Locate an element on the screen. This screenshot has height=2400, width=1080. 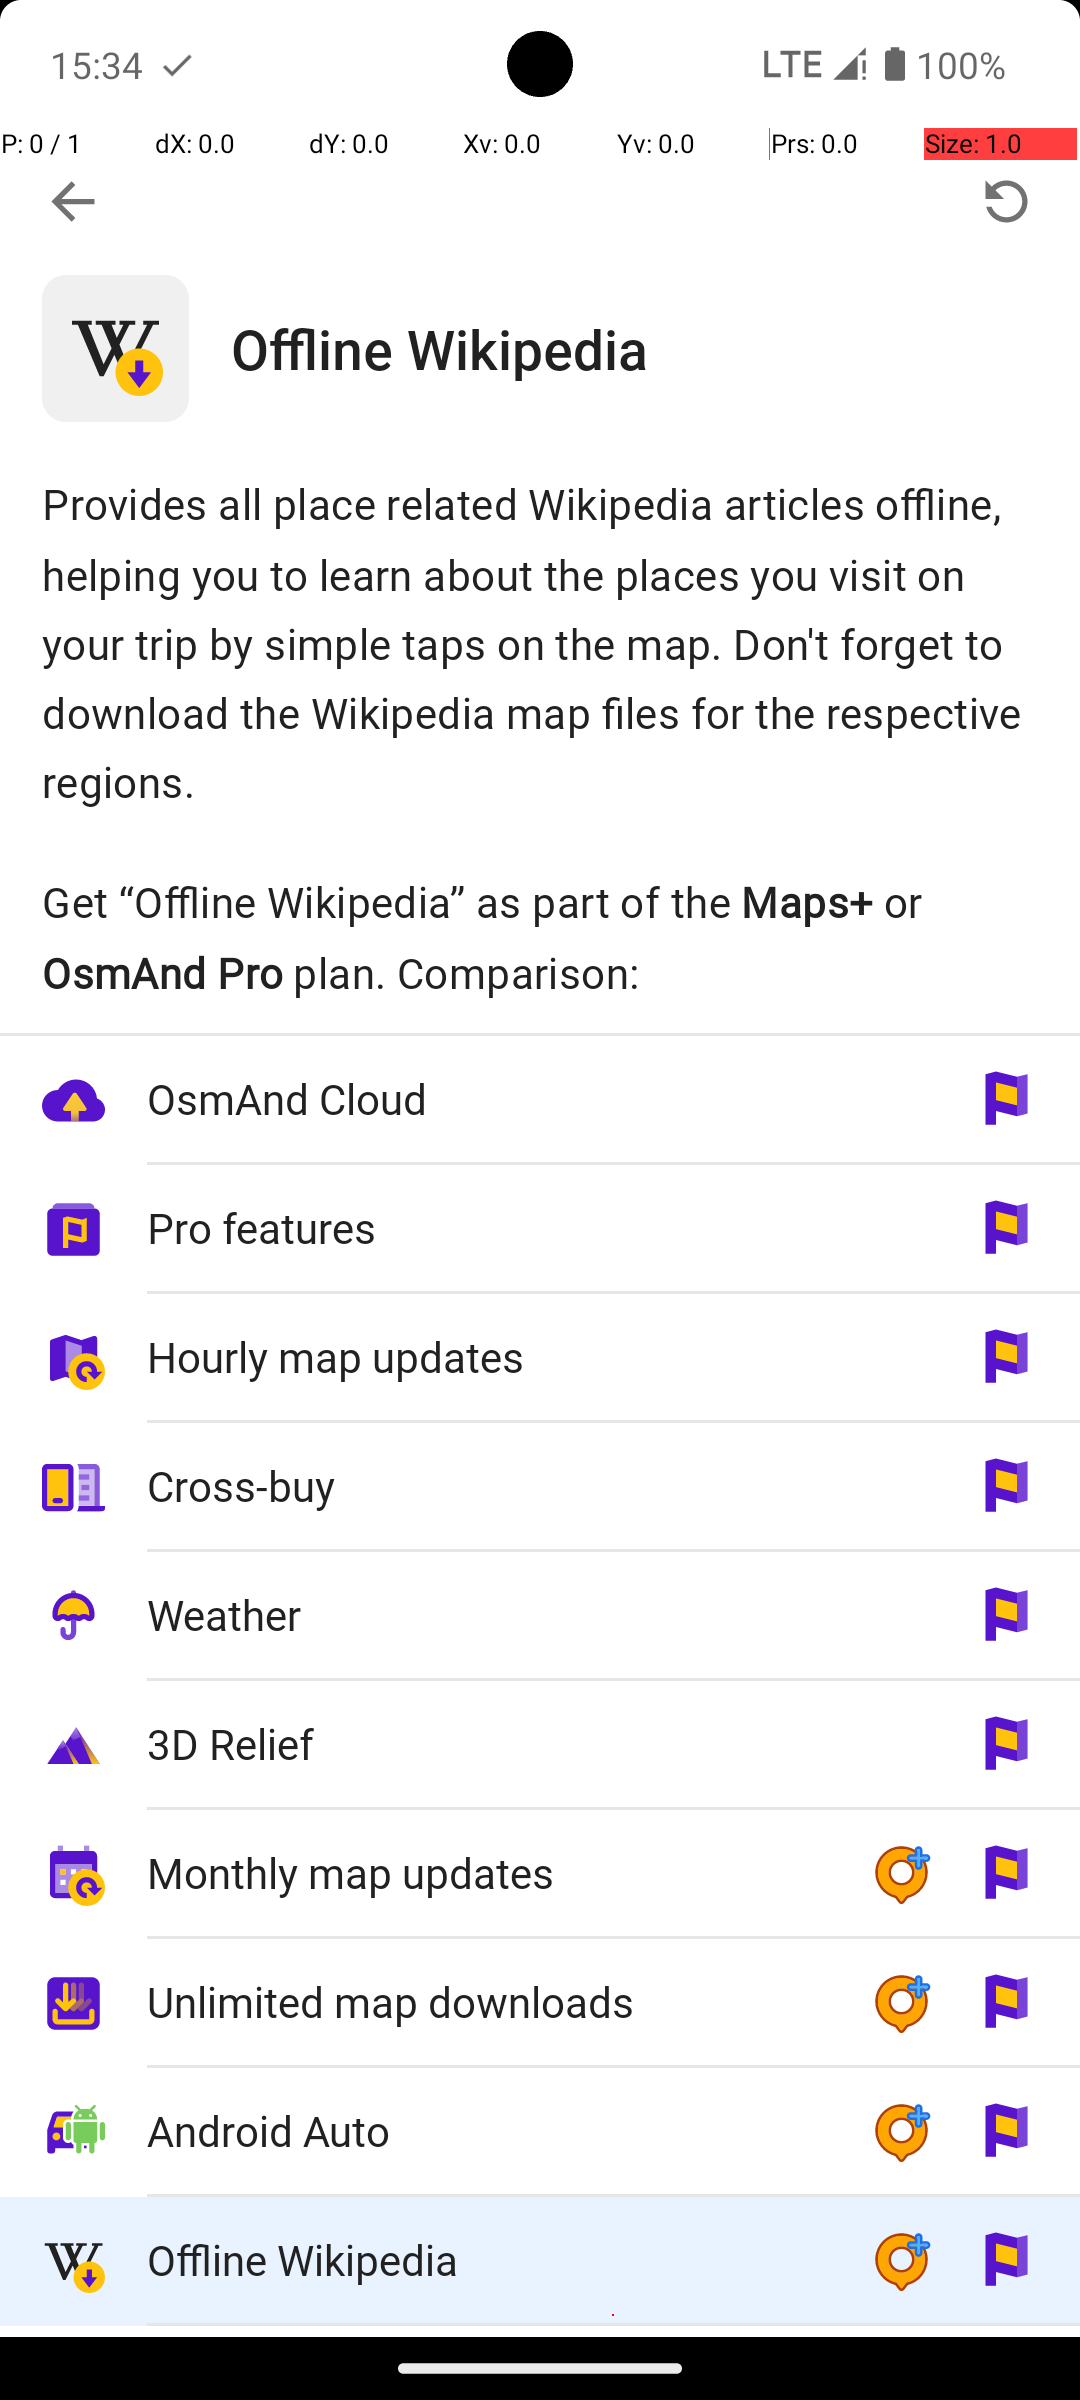
Unlimited map downloads is located at coordinates (488, 2002).